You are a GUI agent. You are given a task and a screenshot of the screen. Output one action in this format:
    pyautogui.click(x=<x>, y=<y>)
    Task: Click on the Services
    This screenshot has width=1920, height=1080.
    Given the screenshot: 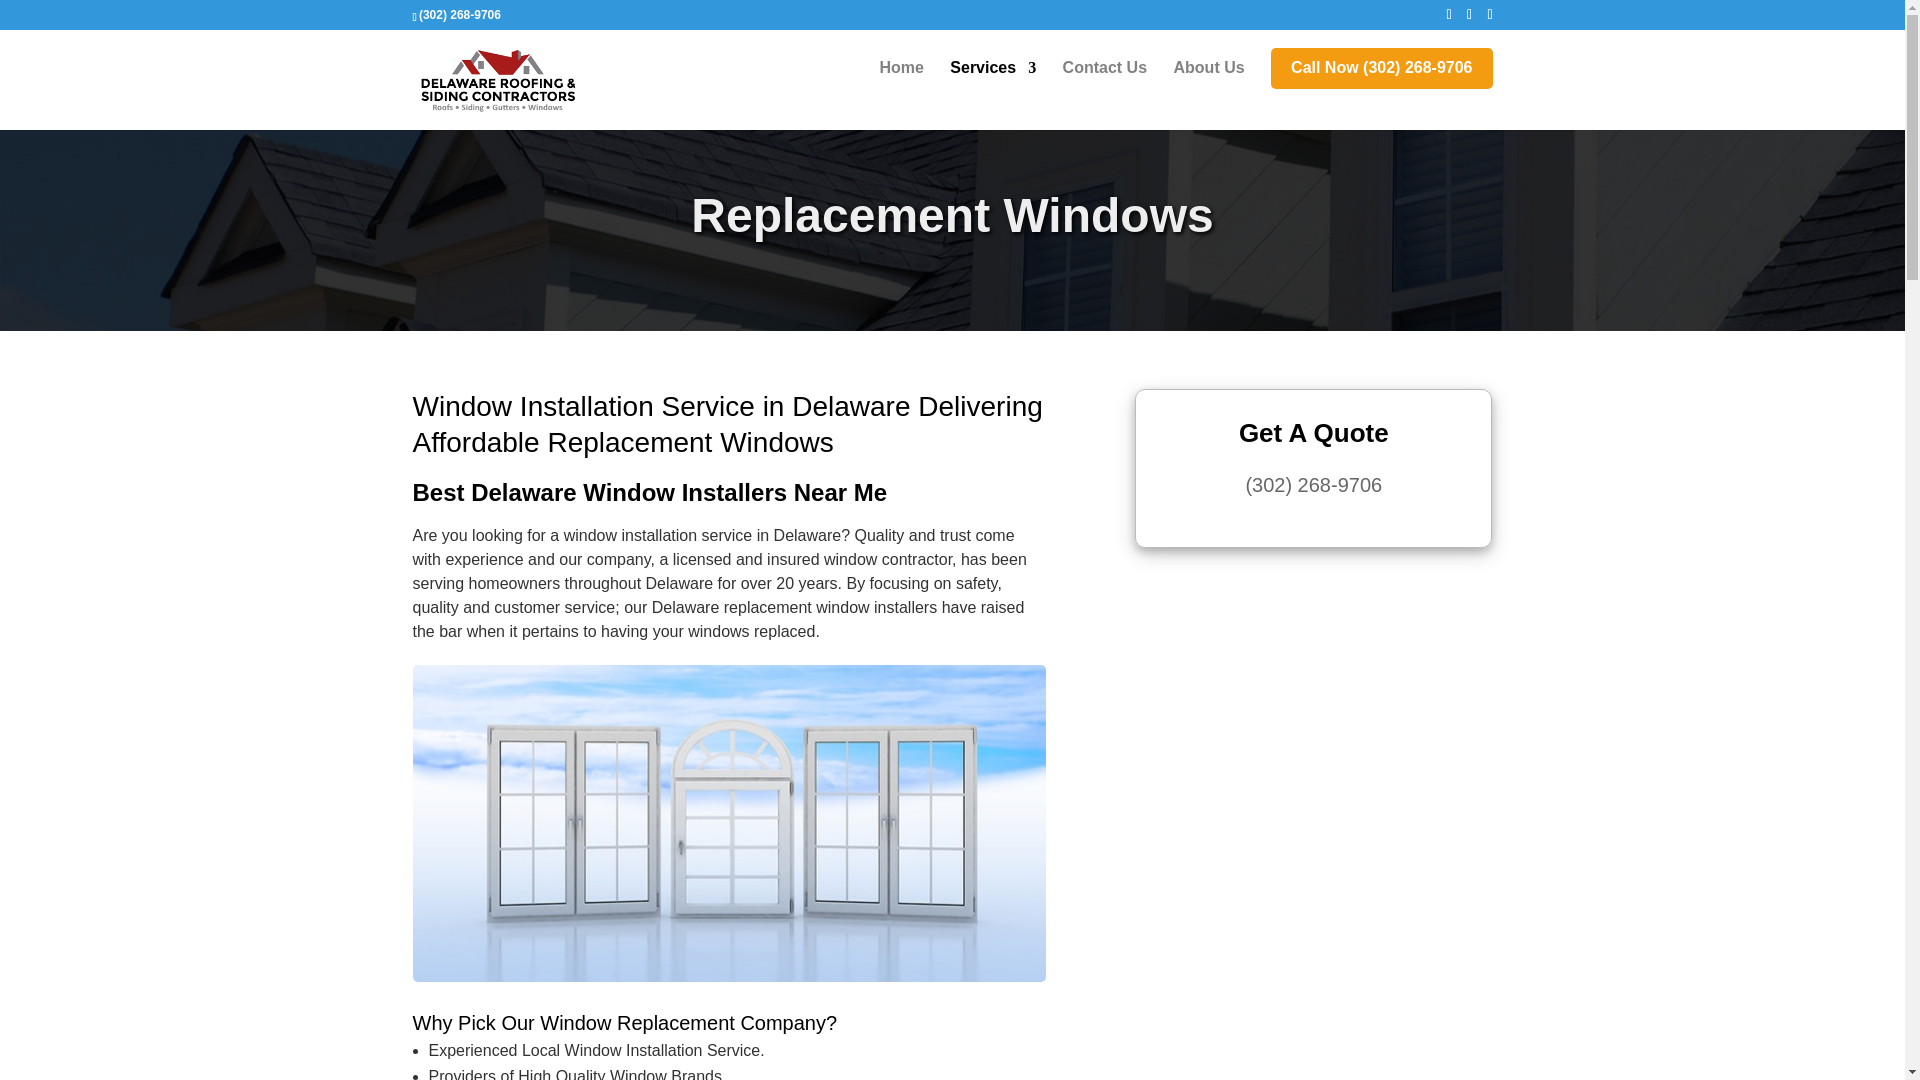 What is the action you would take?
    pyautogui.click(x=993, y=94)
    